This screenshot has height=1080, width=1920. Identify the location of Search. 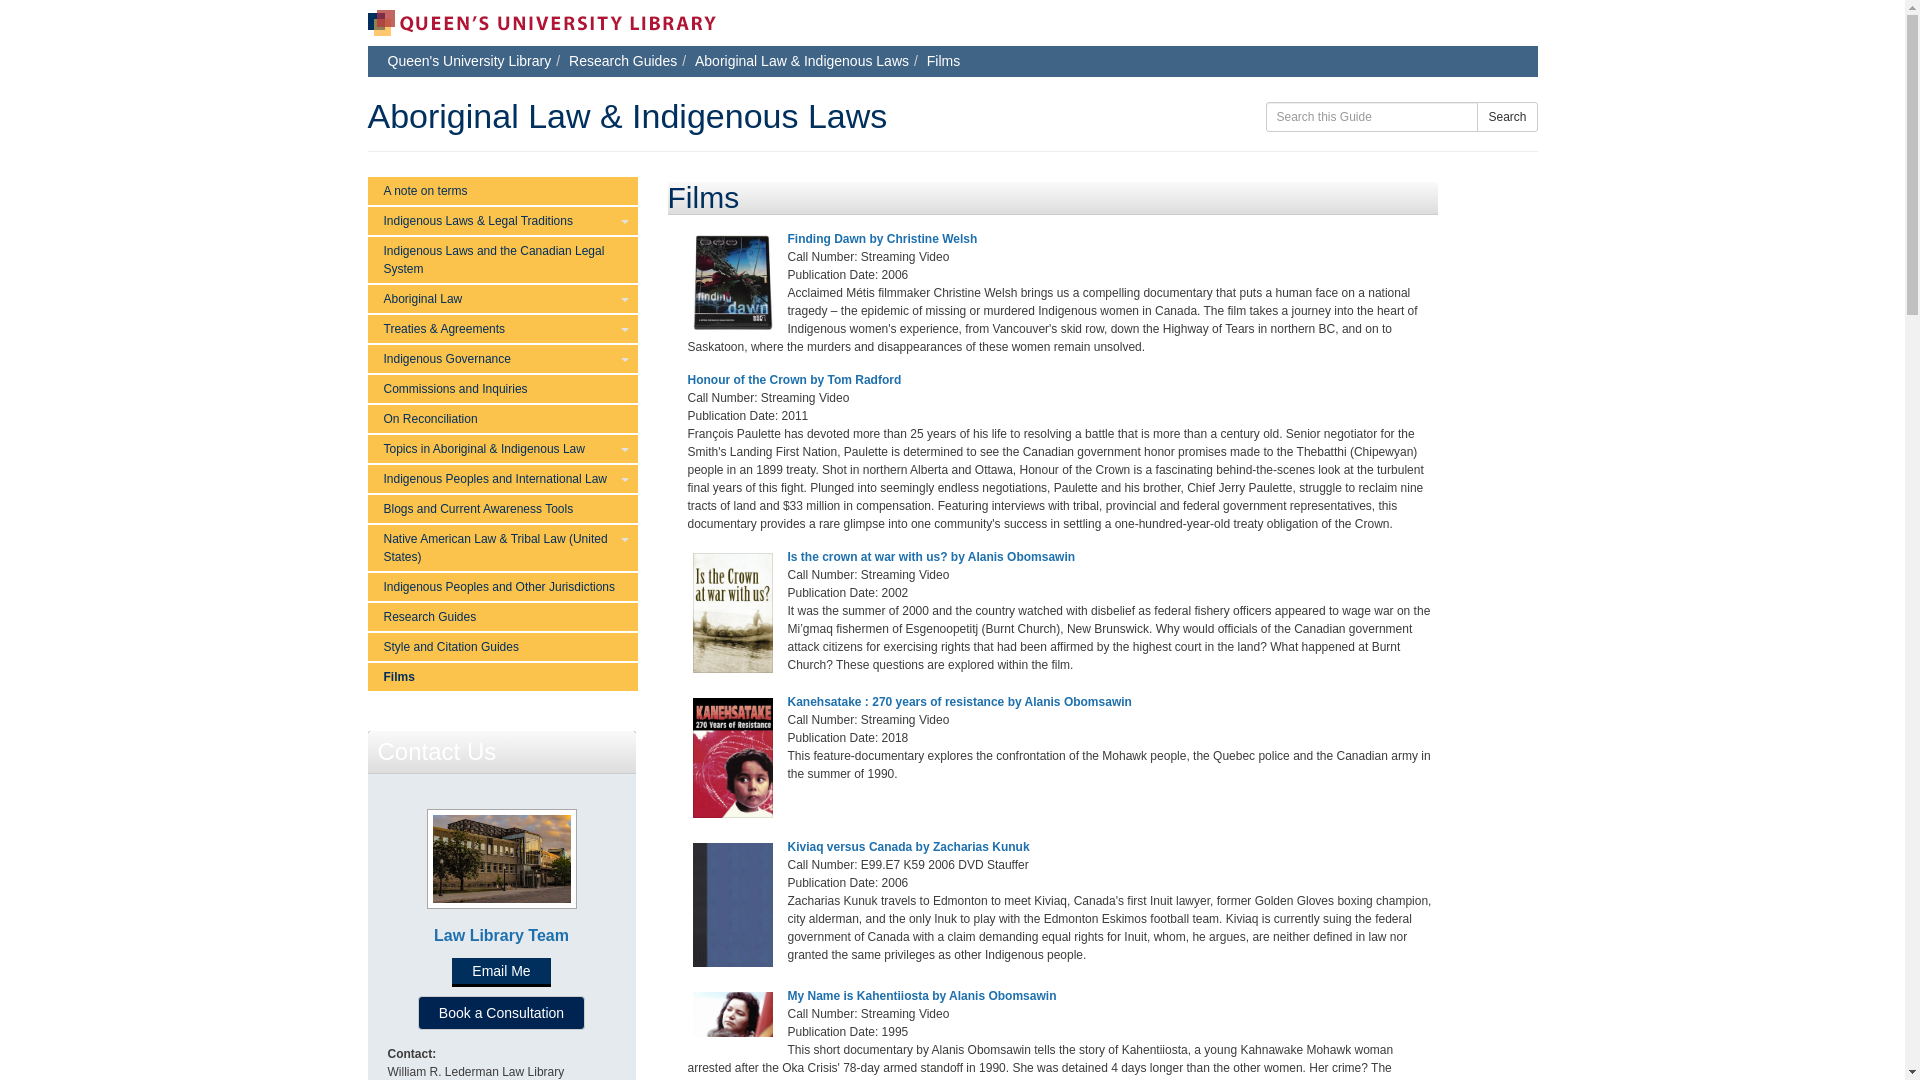
(1506, 116).